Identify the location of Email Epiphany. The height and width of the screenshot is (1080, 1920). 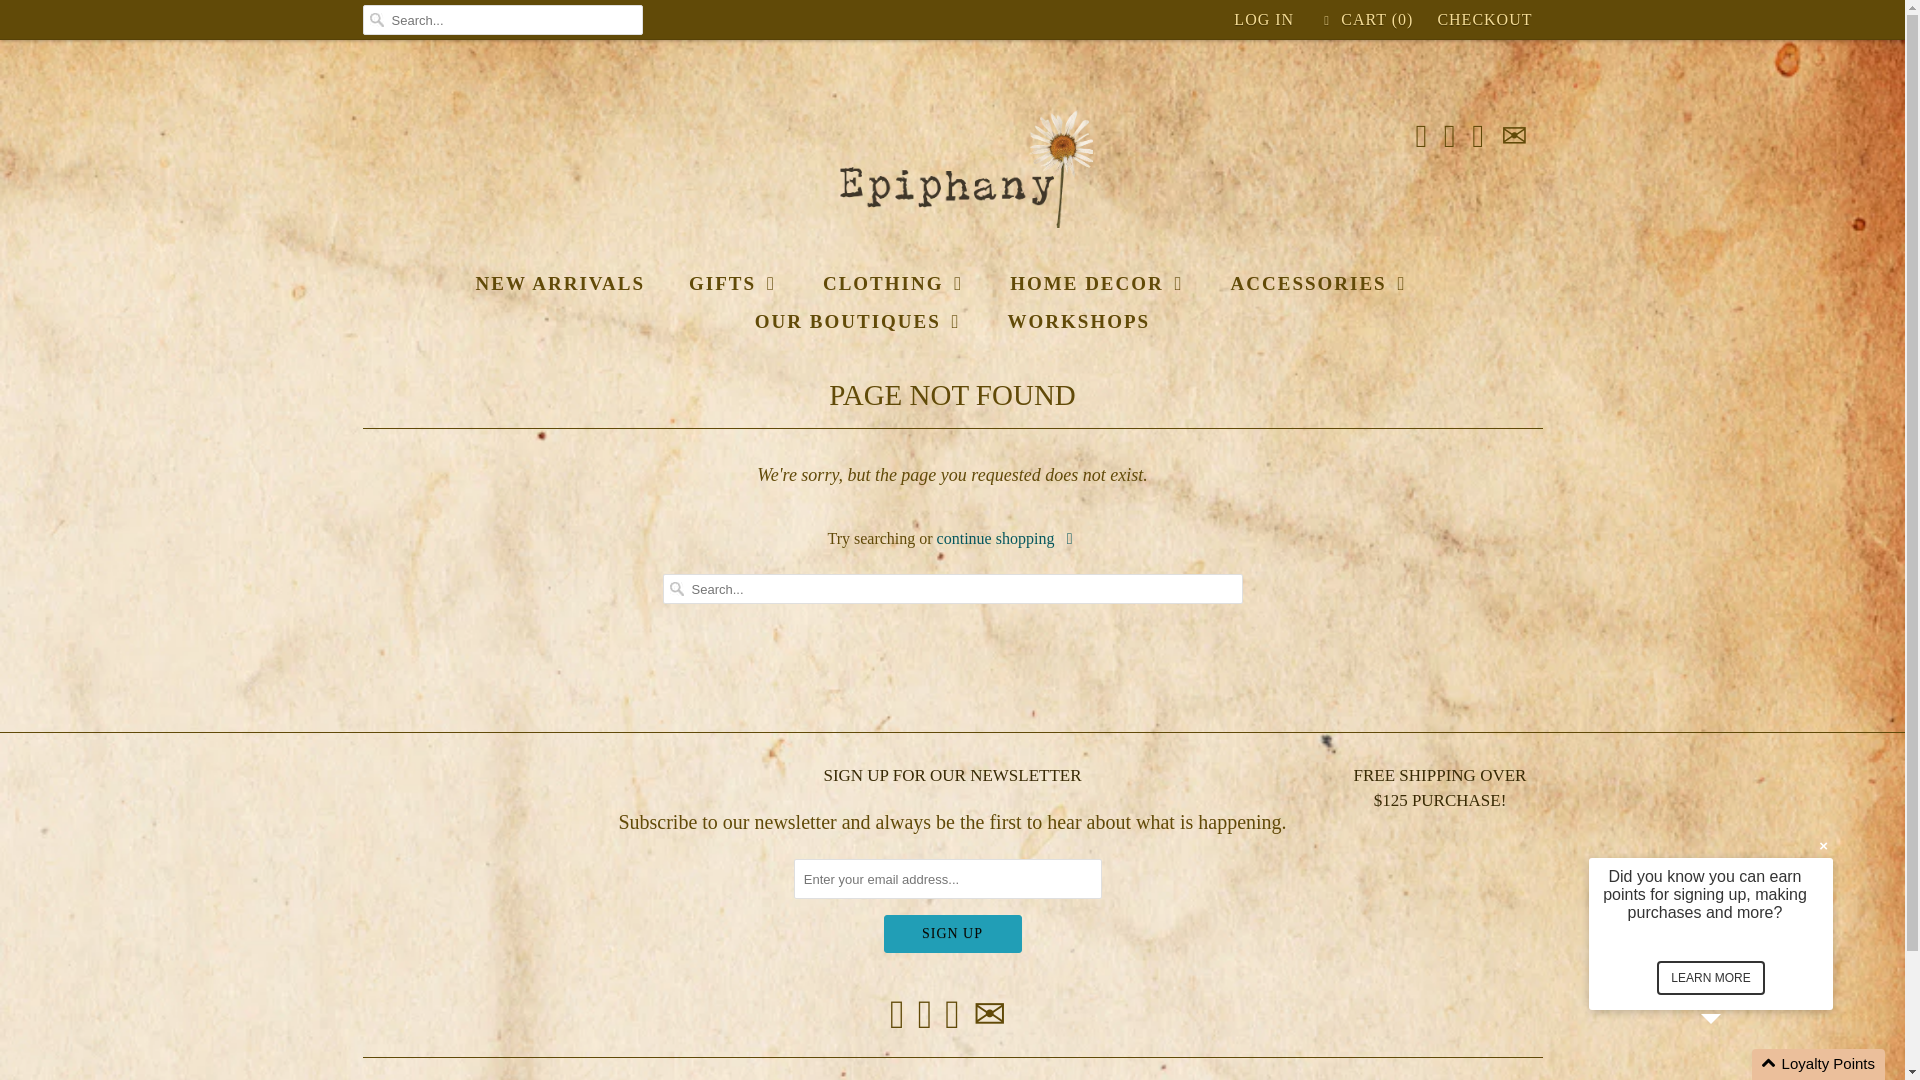
(990, 1014).